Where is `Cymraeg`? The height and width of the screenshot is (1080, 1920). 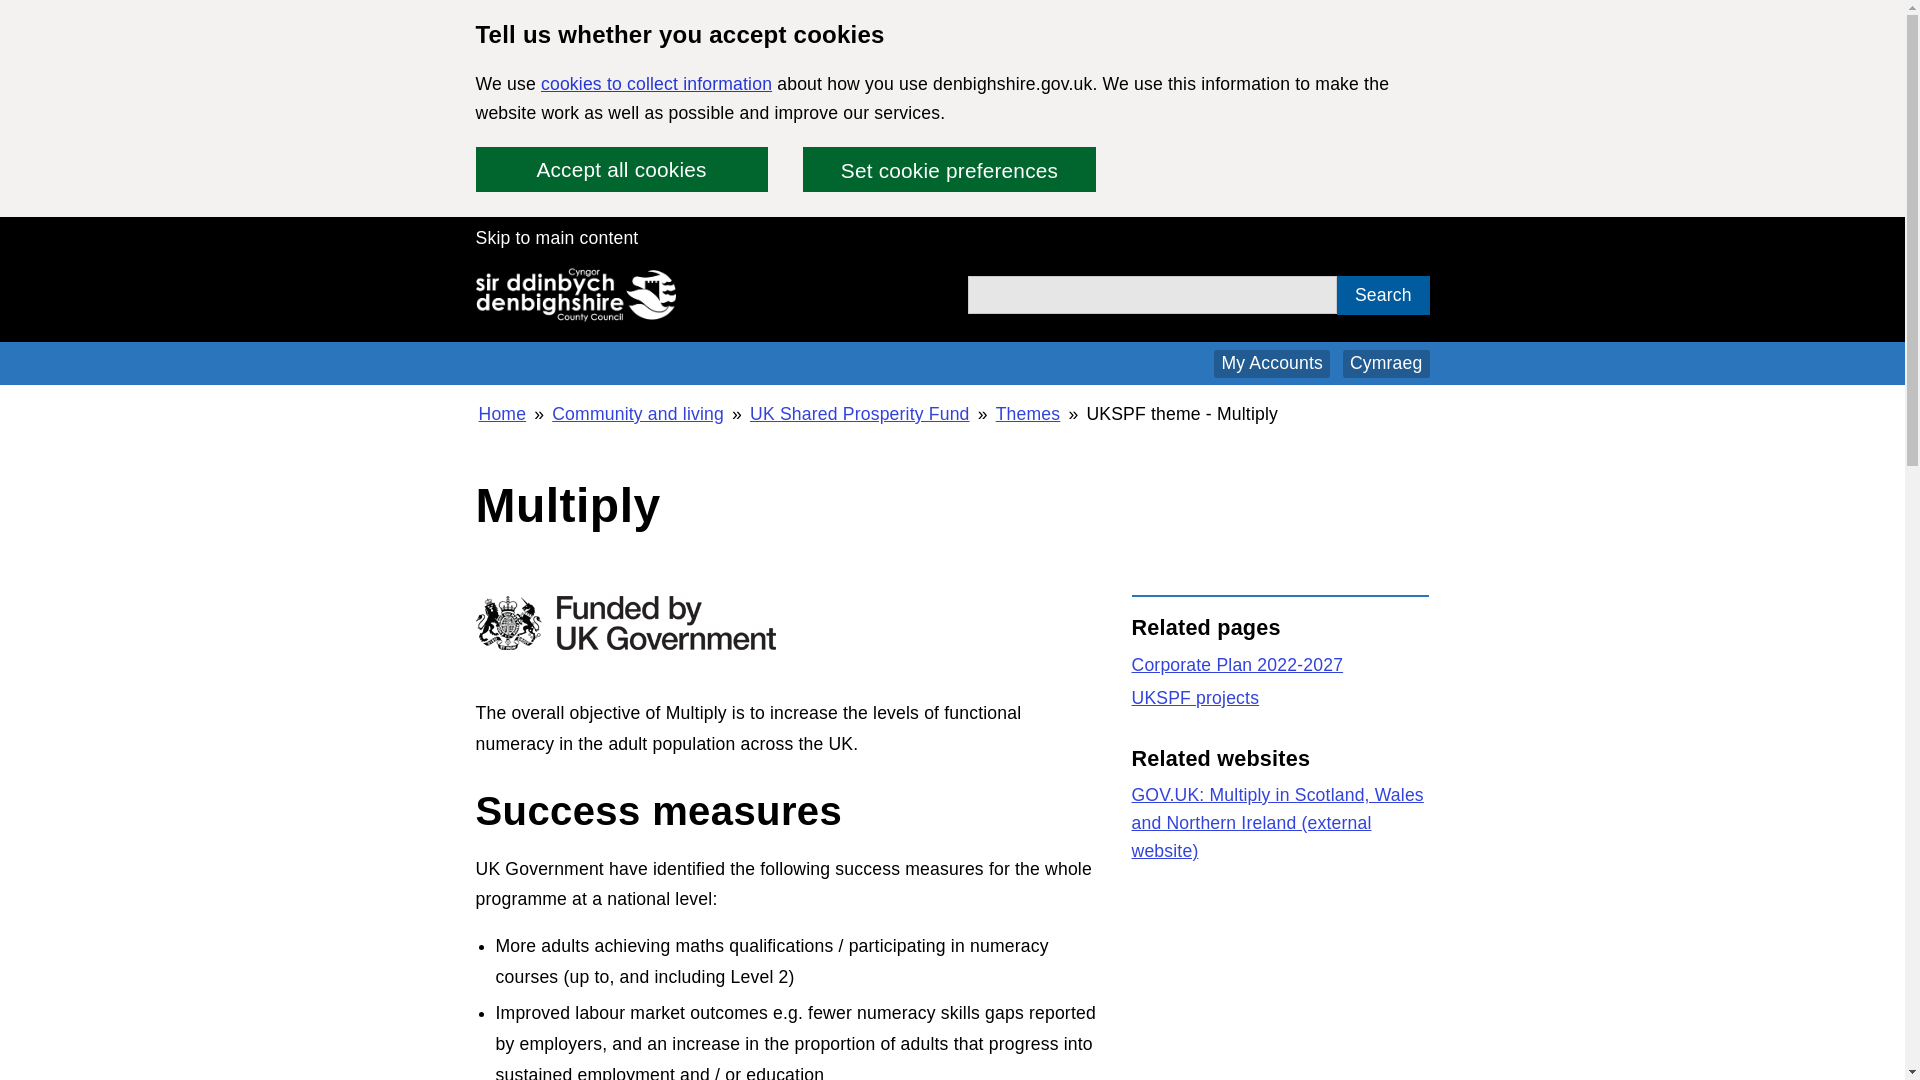 Cymraeg is located at coordinates (1386, 364).